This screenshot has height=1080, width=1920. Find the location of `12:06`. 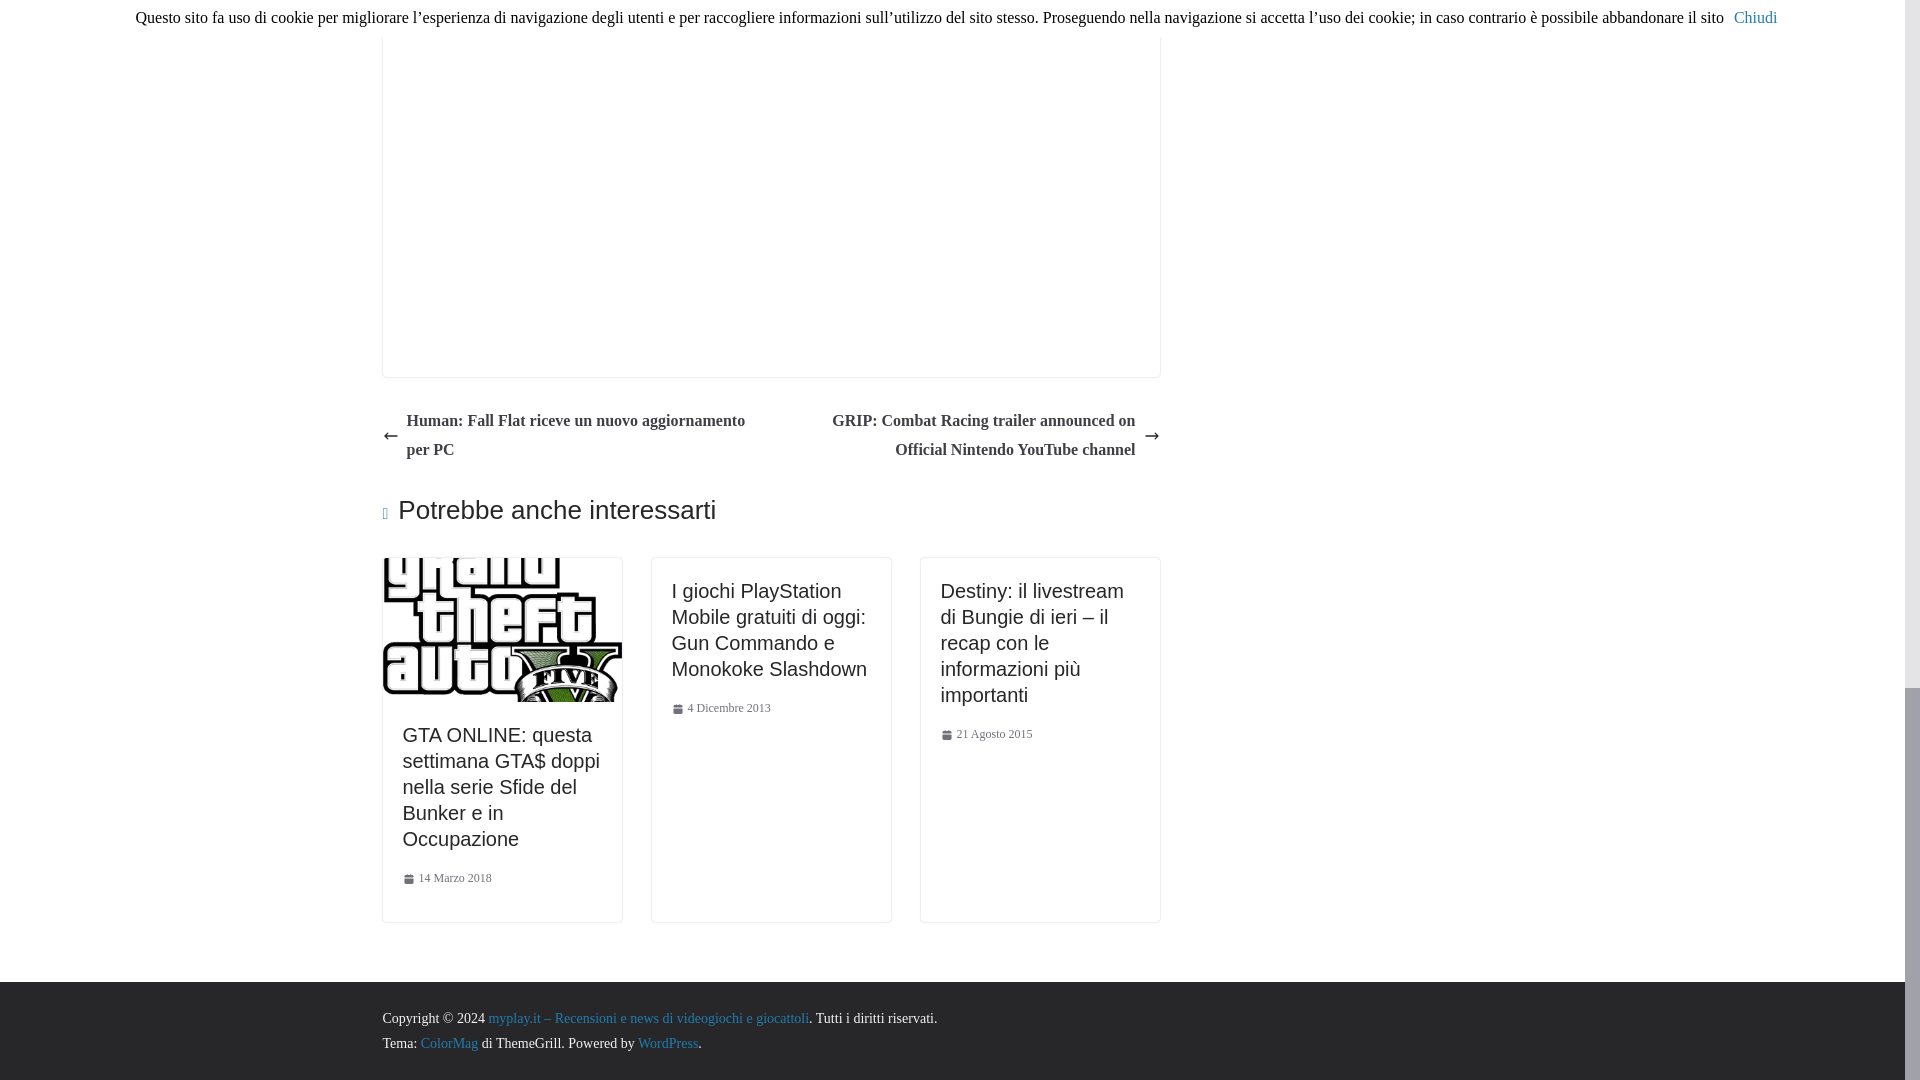

12:06 is located at coordinates (446, 878).